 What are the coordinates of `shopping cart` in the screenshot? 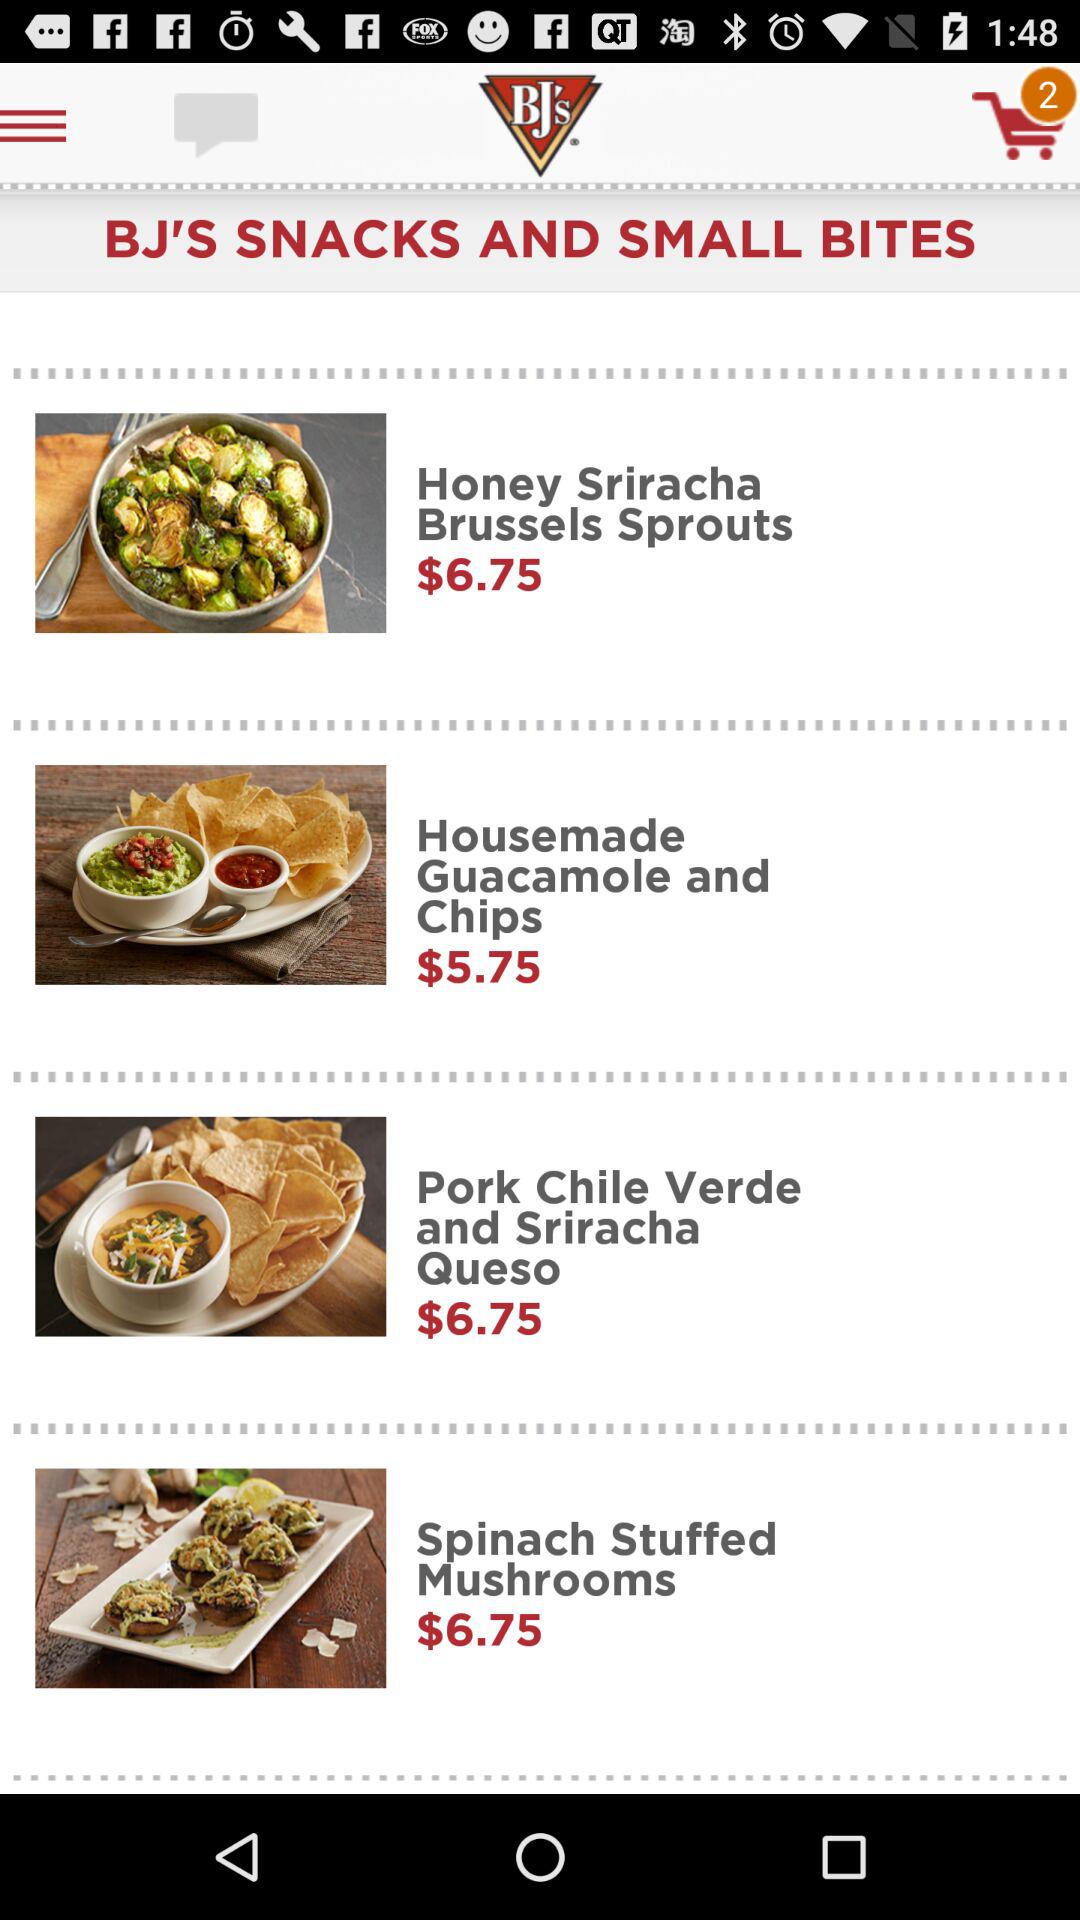 It's located at (1019, 126).